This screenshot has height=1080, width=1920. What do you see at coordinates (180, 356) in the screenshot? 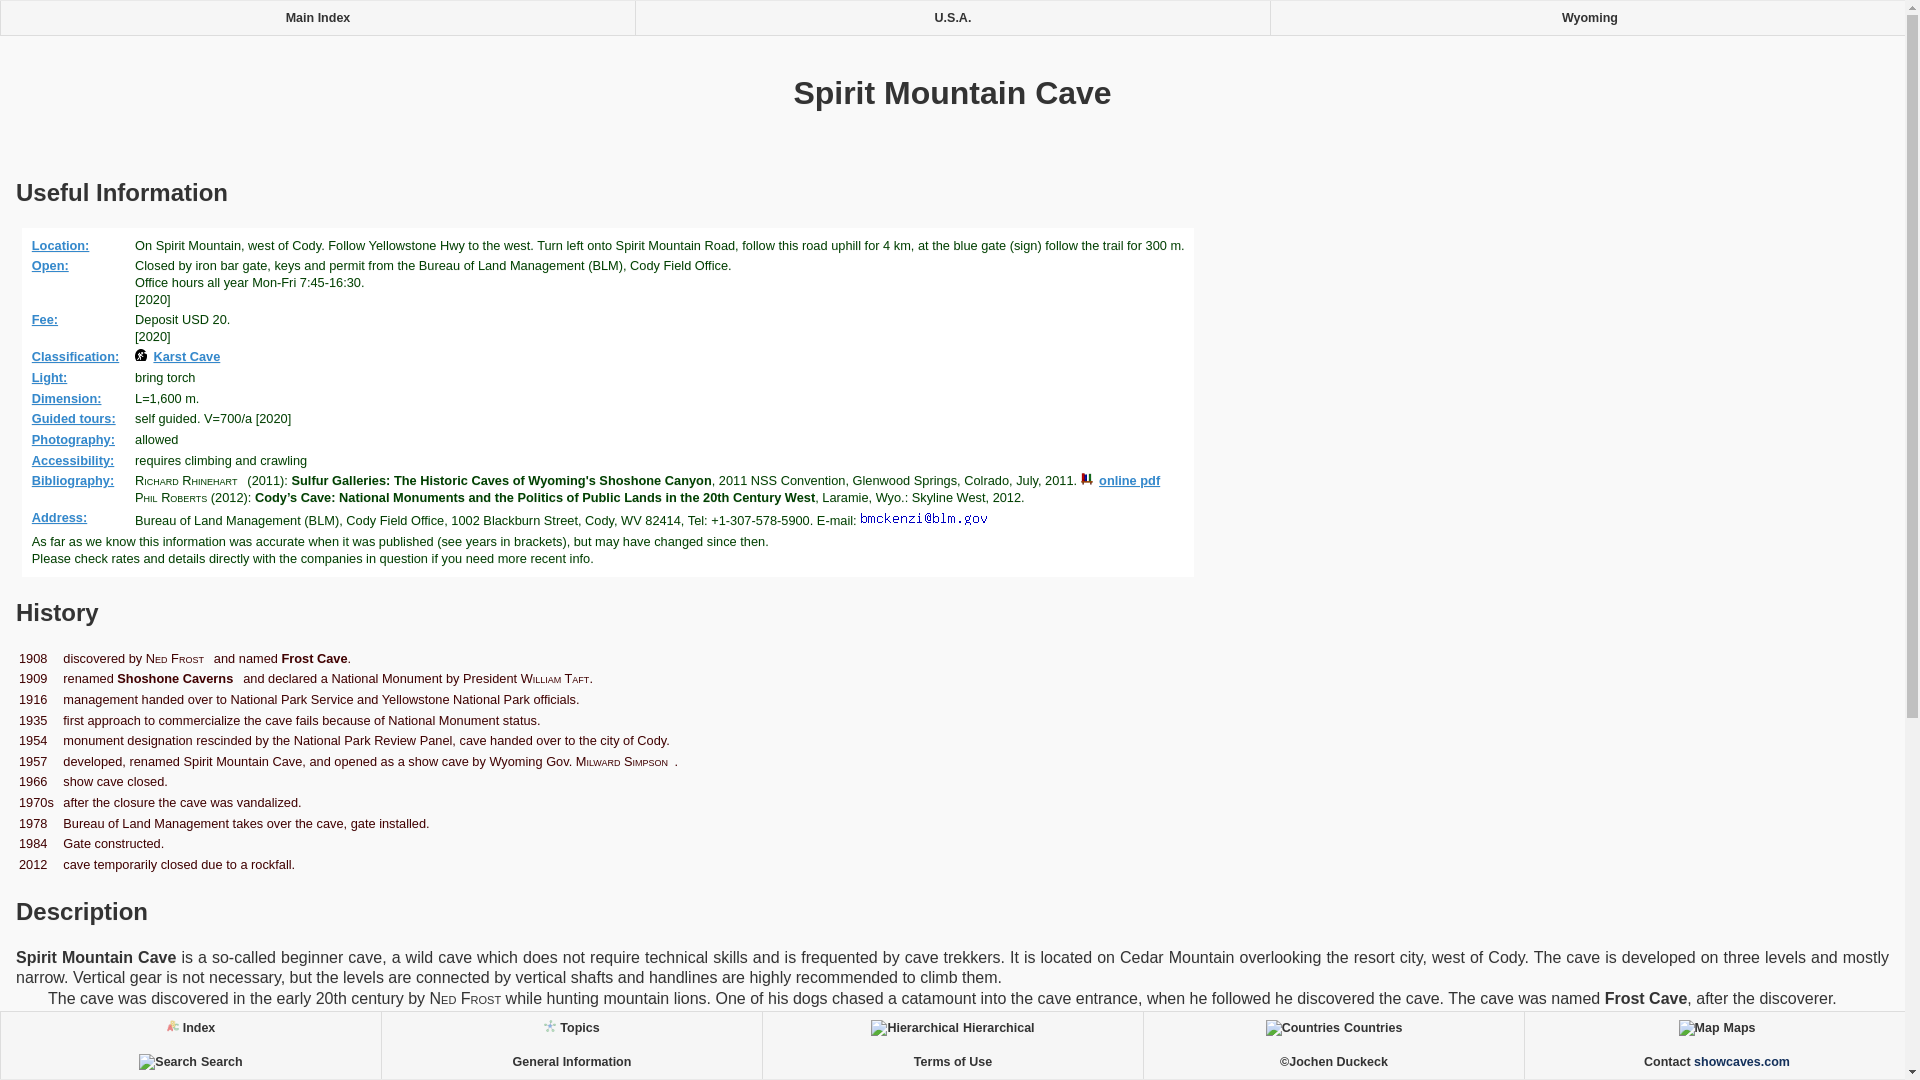
I see `Karst Cave` at bounding box center [180, 356].